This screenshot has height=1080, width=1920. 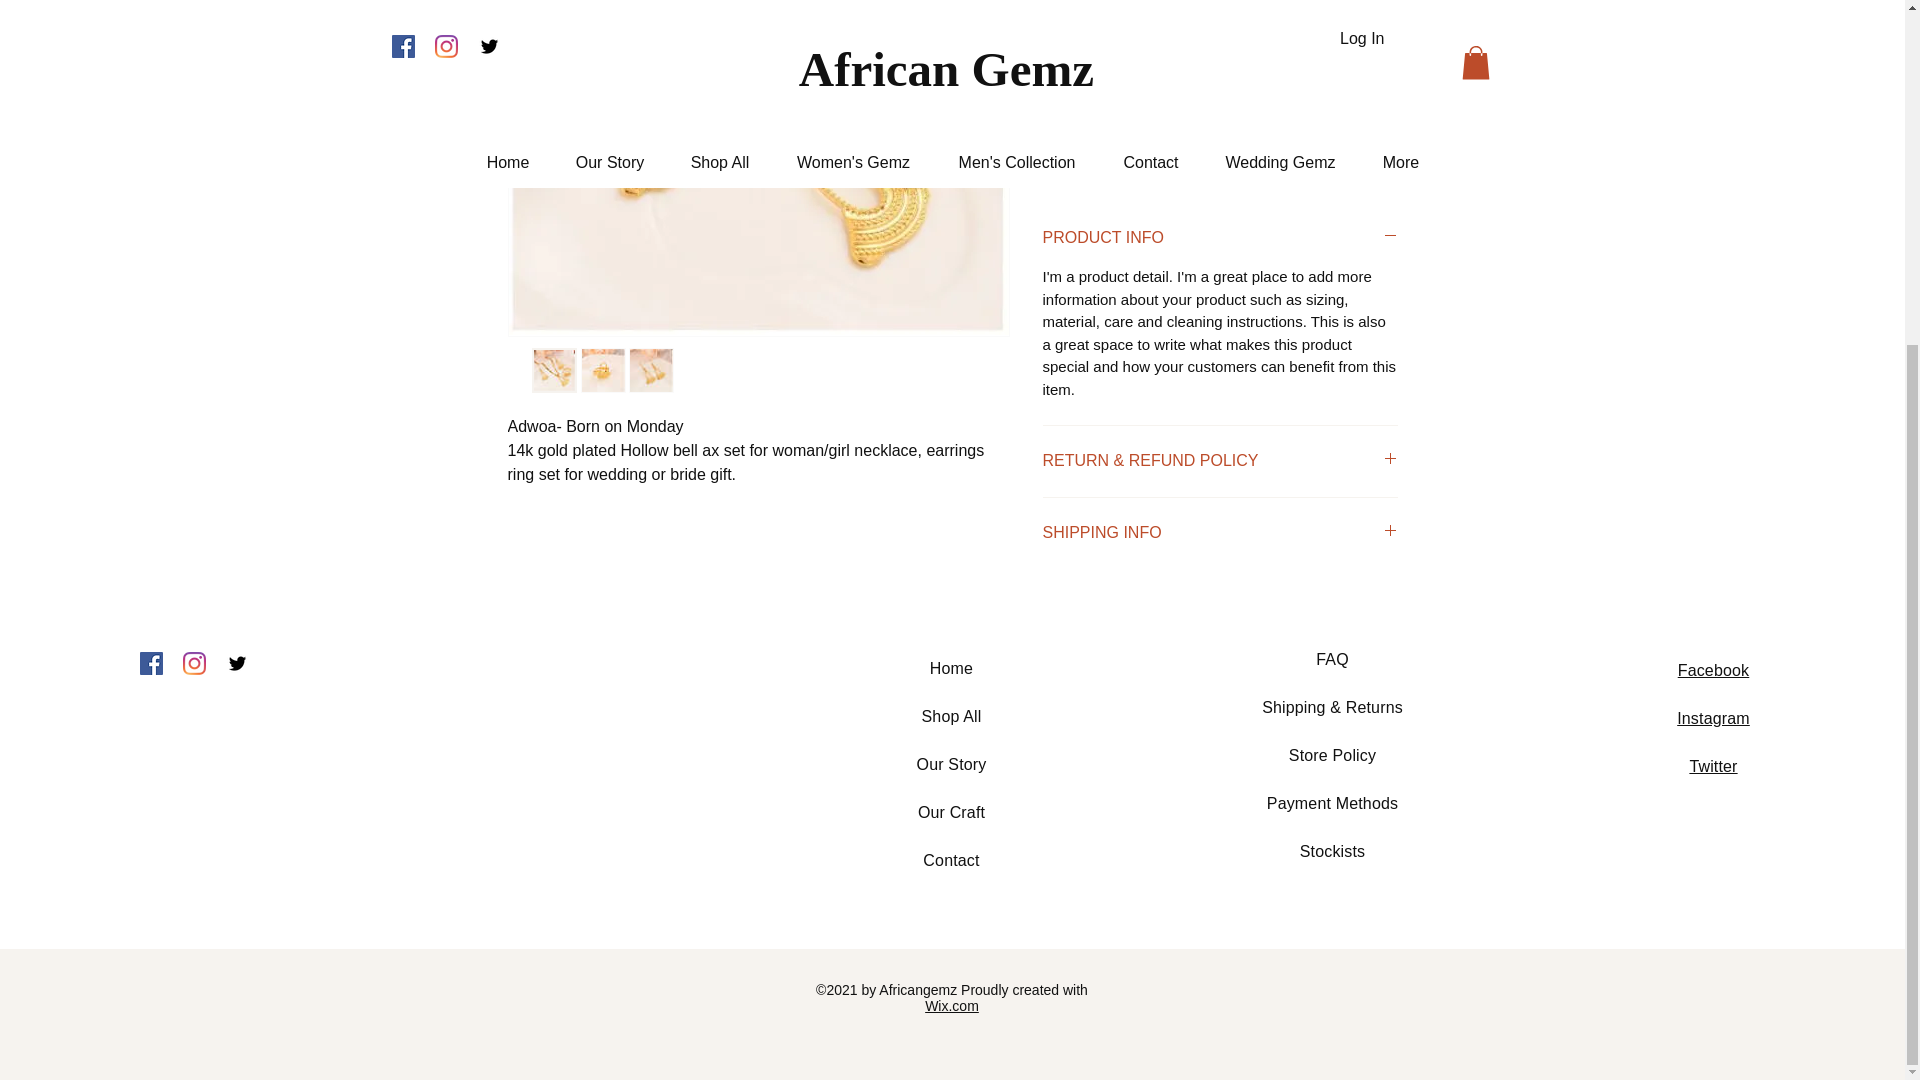 What do you see at coordinates (950, 812) in the screenshot?
I see `Our Craft` at bounding box center [950, 812].